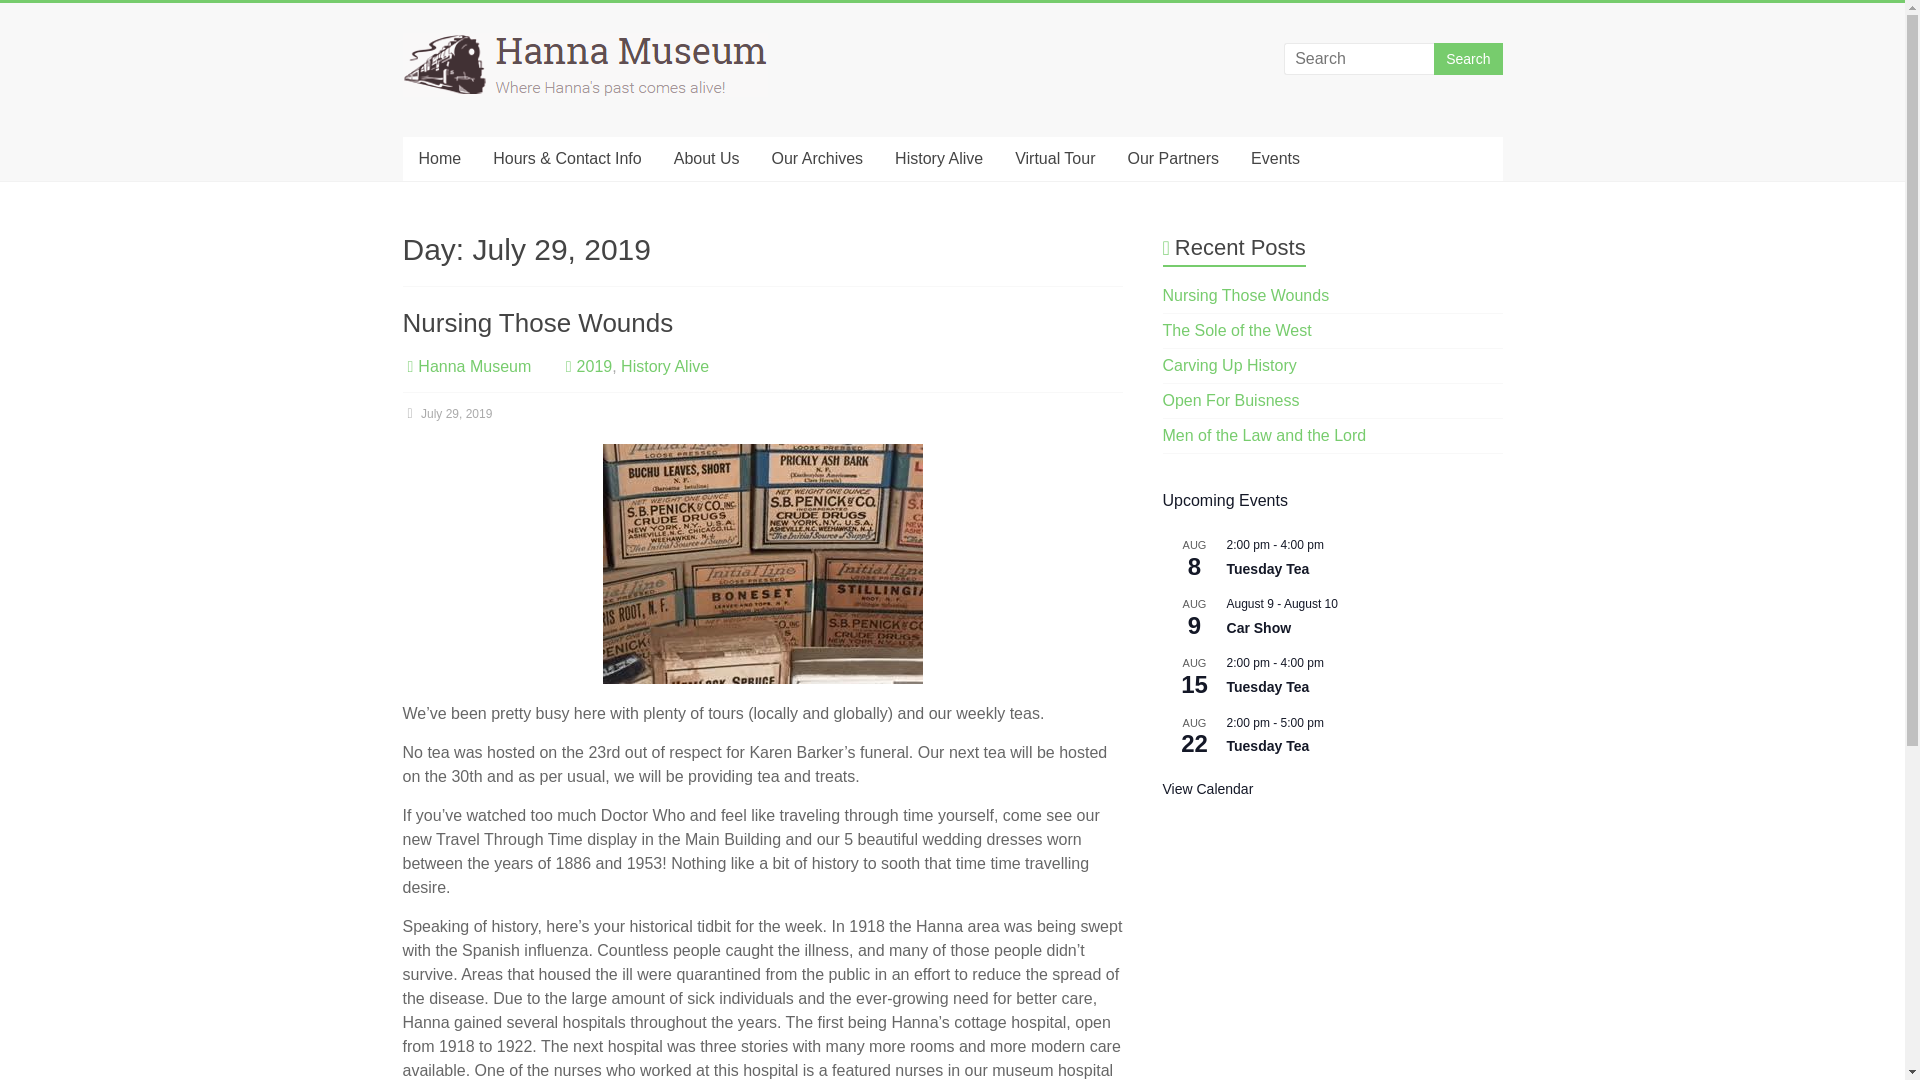 Image resolution: width=1920 pixels, height=1080 pixels. Describe the element at coordinates (537, 322) in the screenshot. I see `Nursing Those Wounds` at that location.